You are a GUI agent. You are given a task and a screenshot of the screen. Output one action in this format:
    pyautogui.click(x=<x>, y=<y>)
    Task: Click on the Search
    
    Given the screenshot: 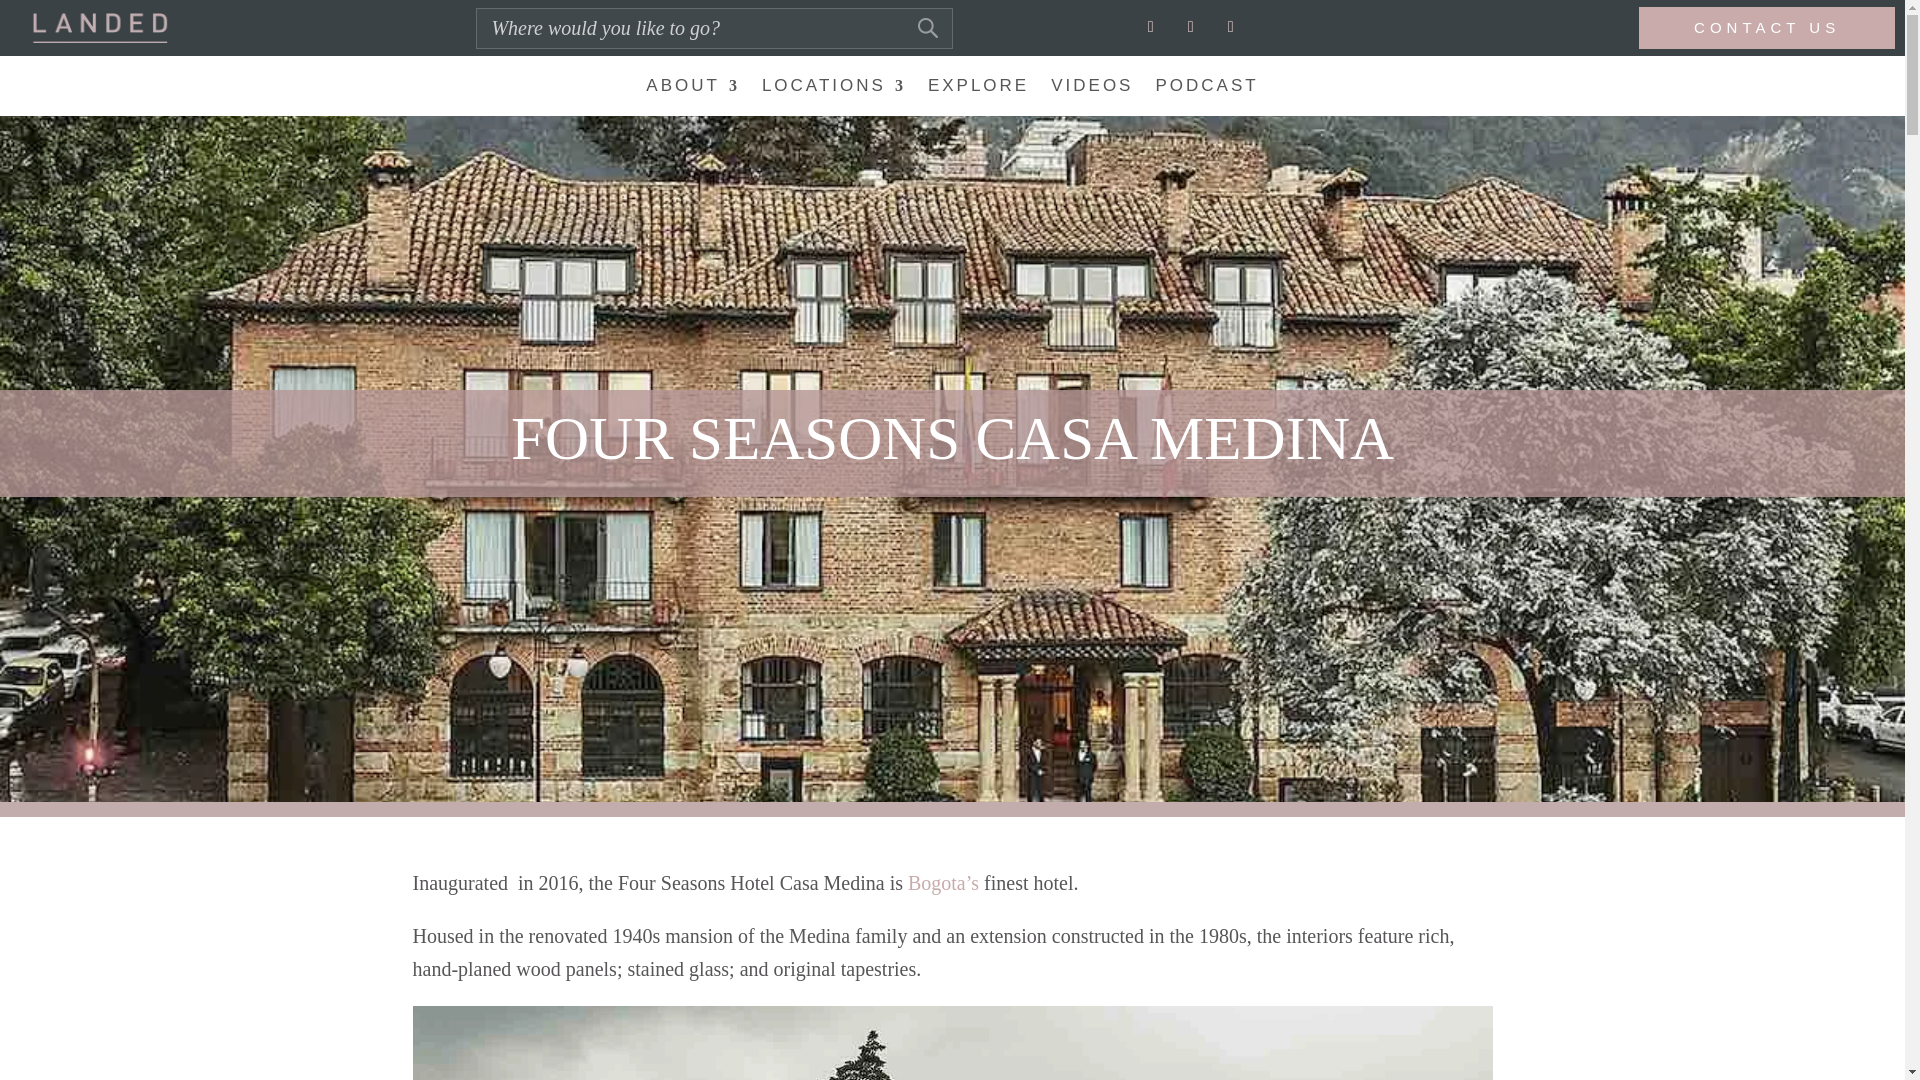 What is the action you would take?
    pyautogui.click(x=28, y=19)
    